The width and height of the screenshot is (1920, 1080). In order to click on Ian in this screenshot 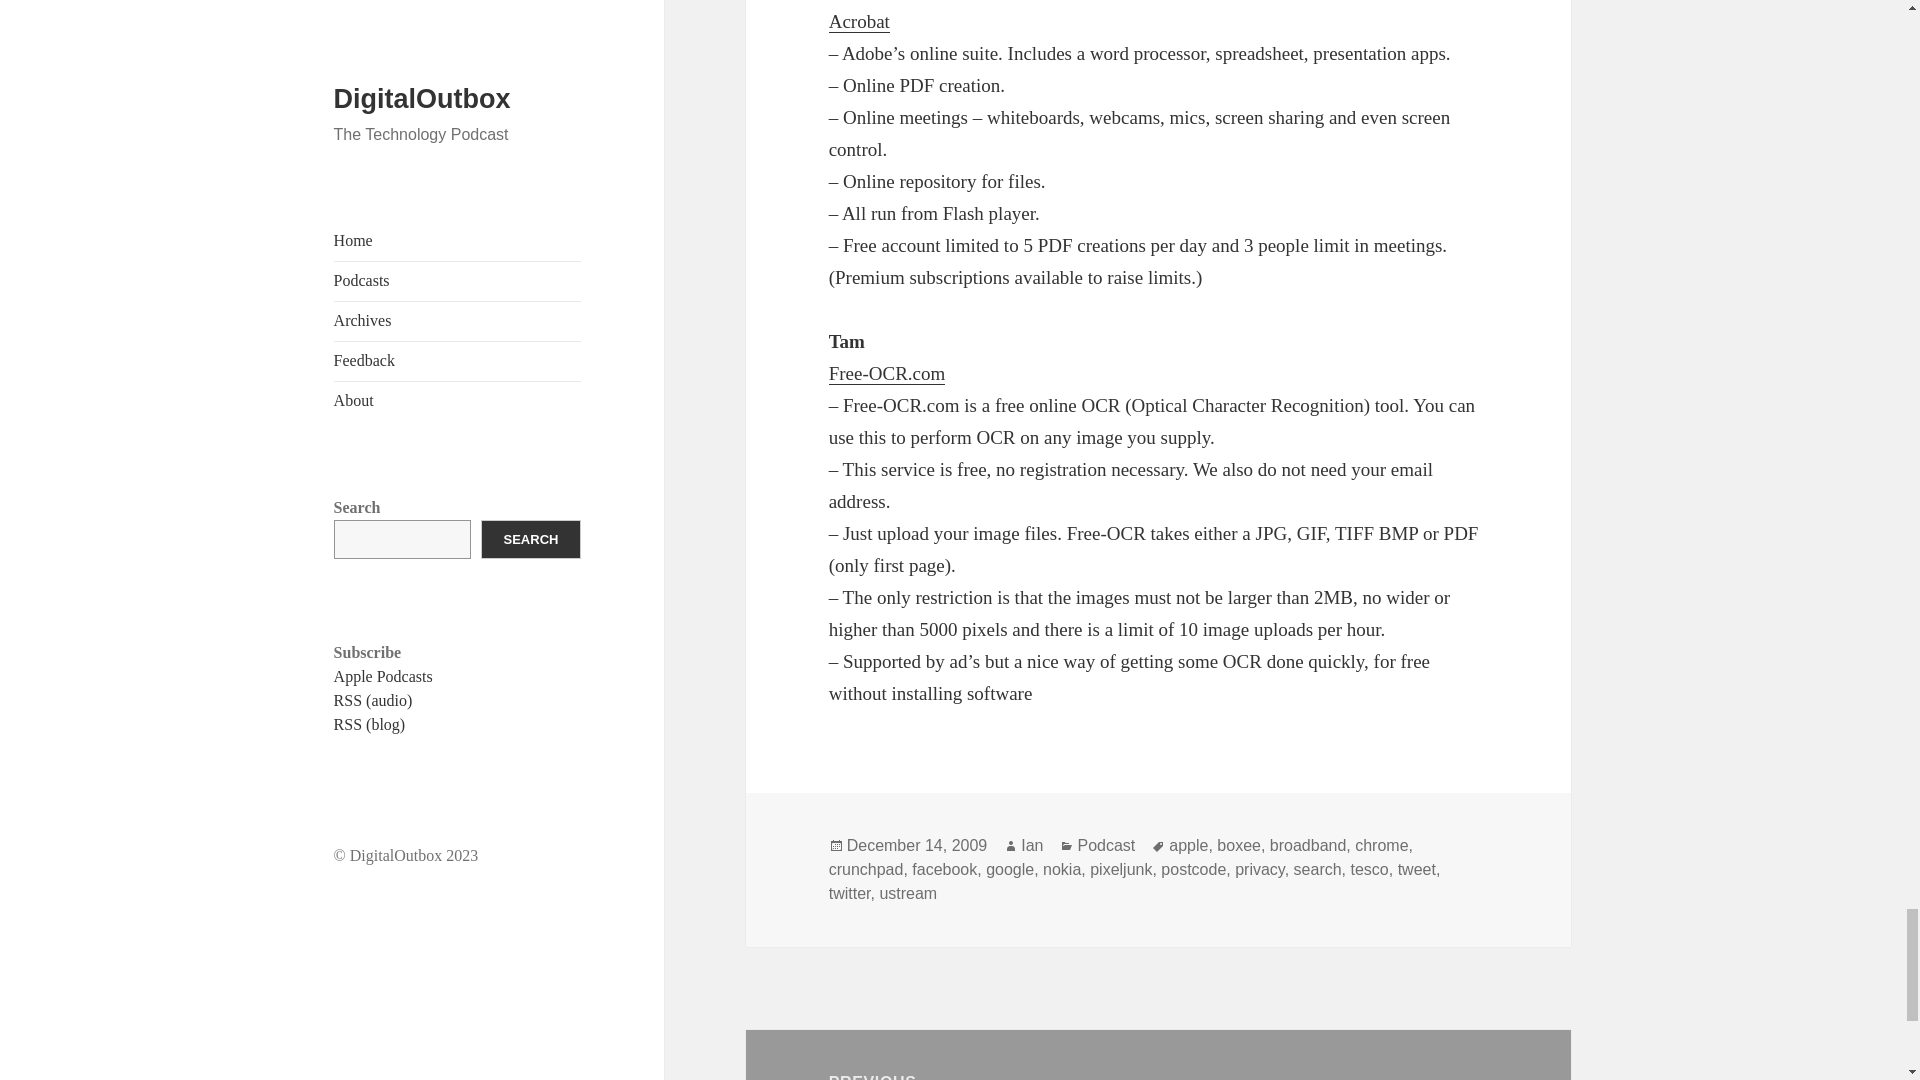, I will do `click(1032, 846)`.